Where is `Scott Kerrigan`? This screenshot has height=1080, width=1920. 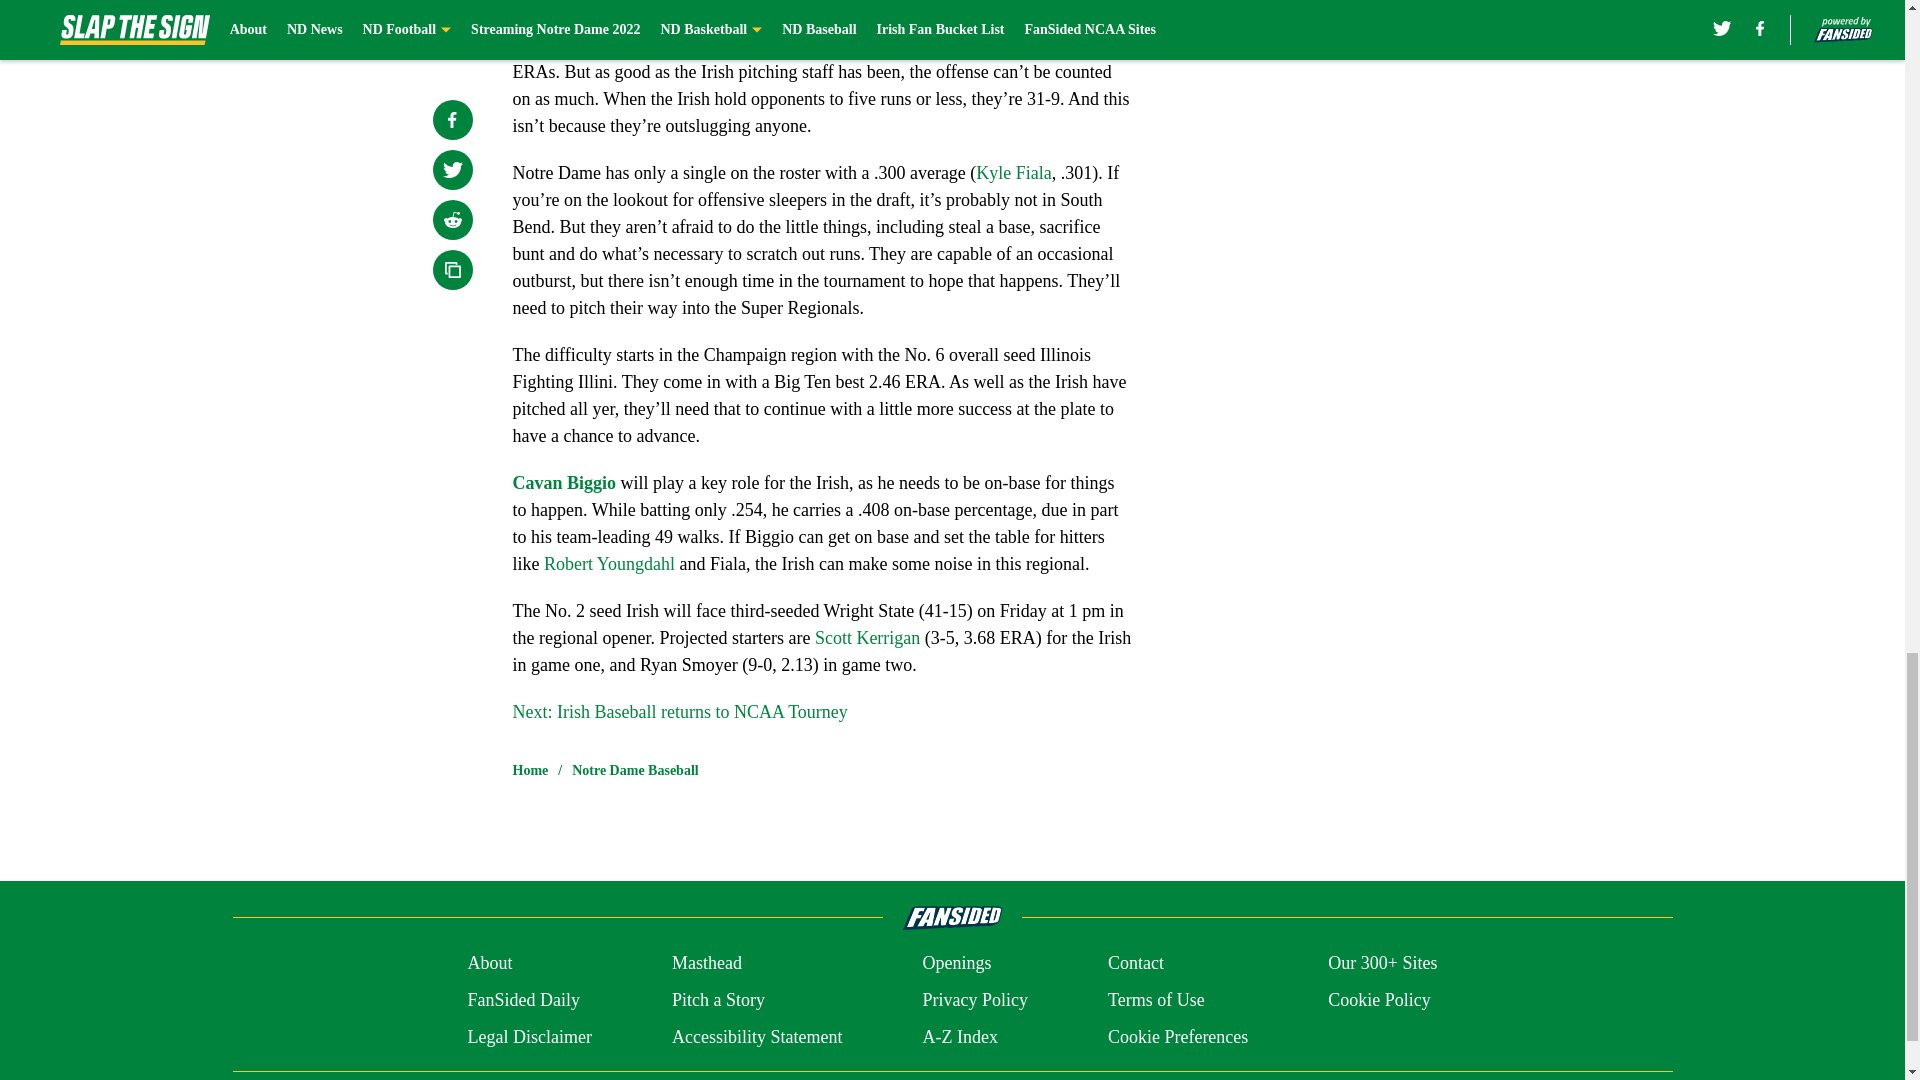 Scott Kerrigan is located at coordinates (866, 638).